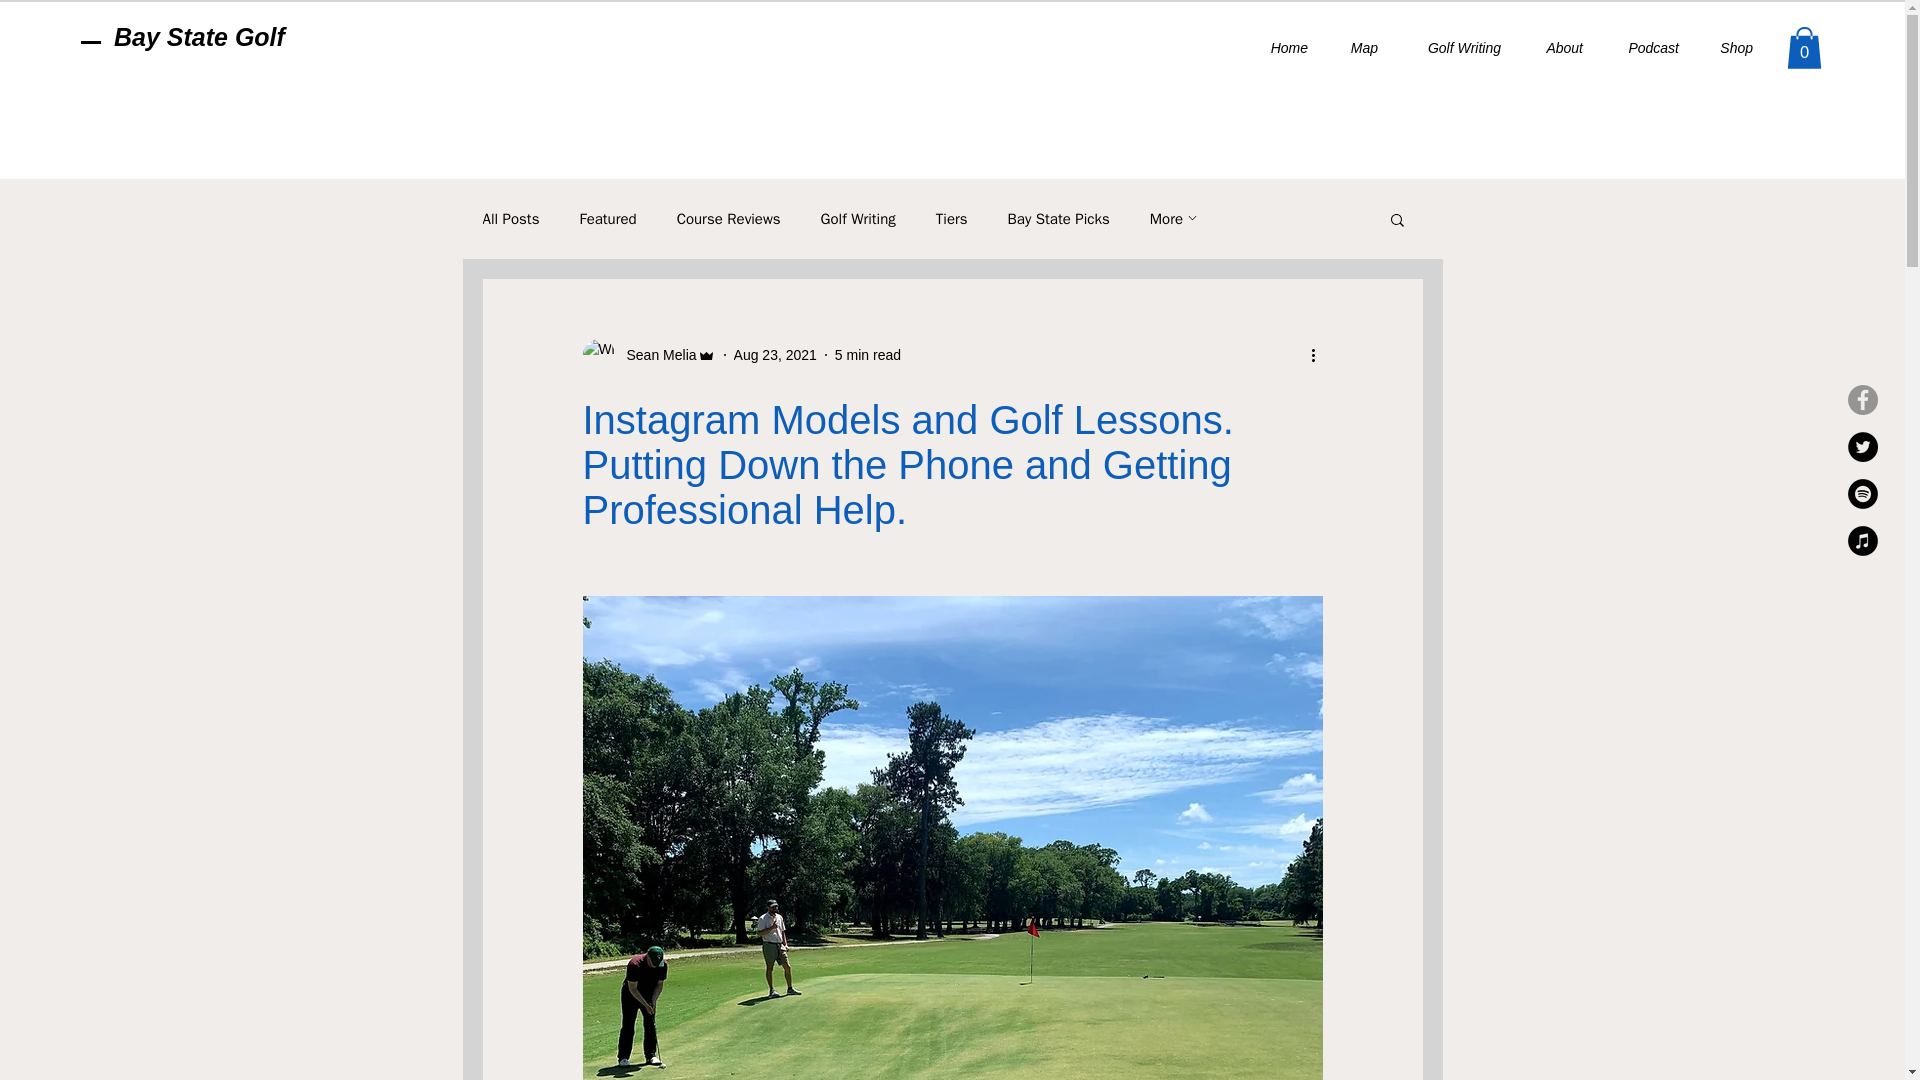 Image resolution: width=1920 pixels, height=1080 pixels. I want to click on Map, so click(1358, 48).